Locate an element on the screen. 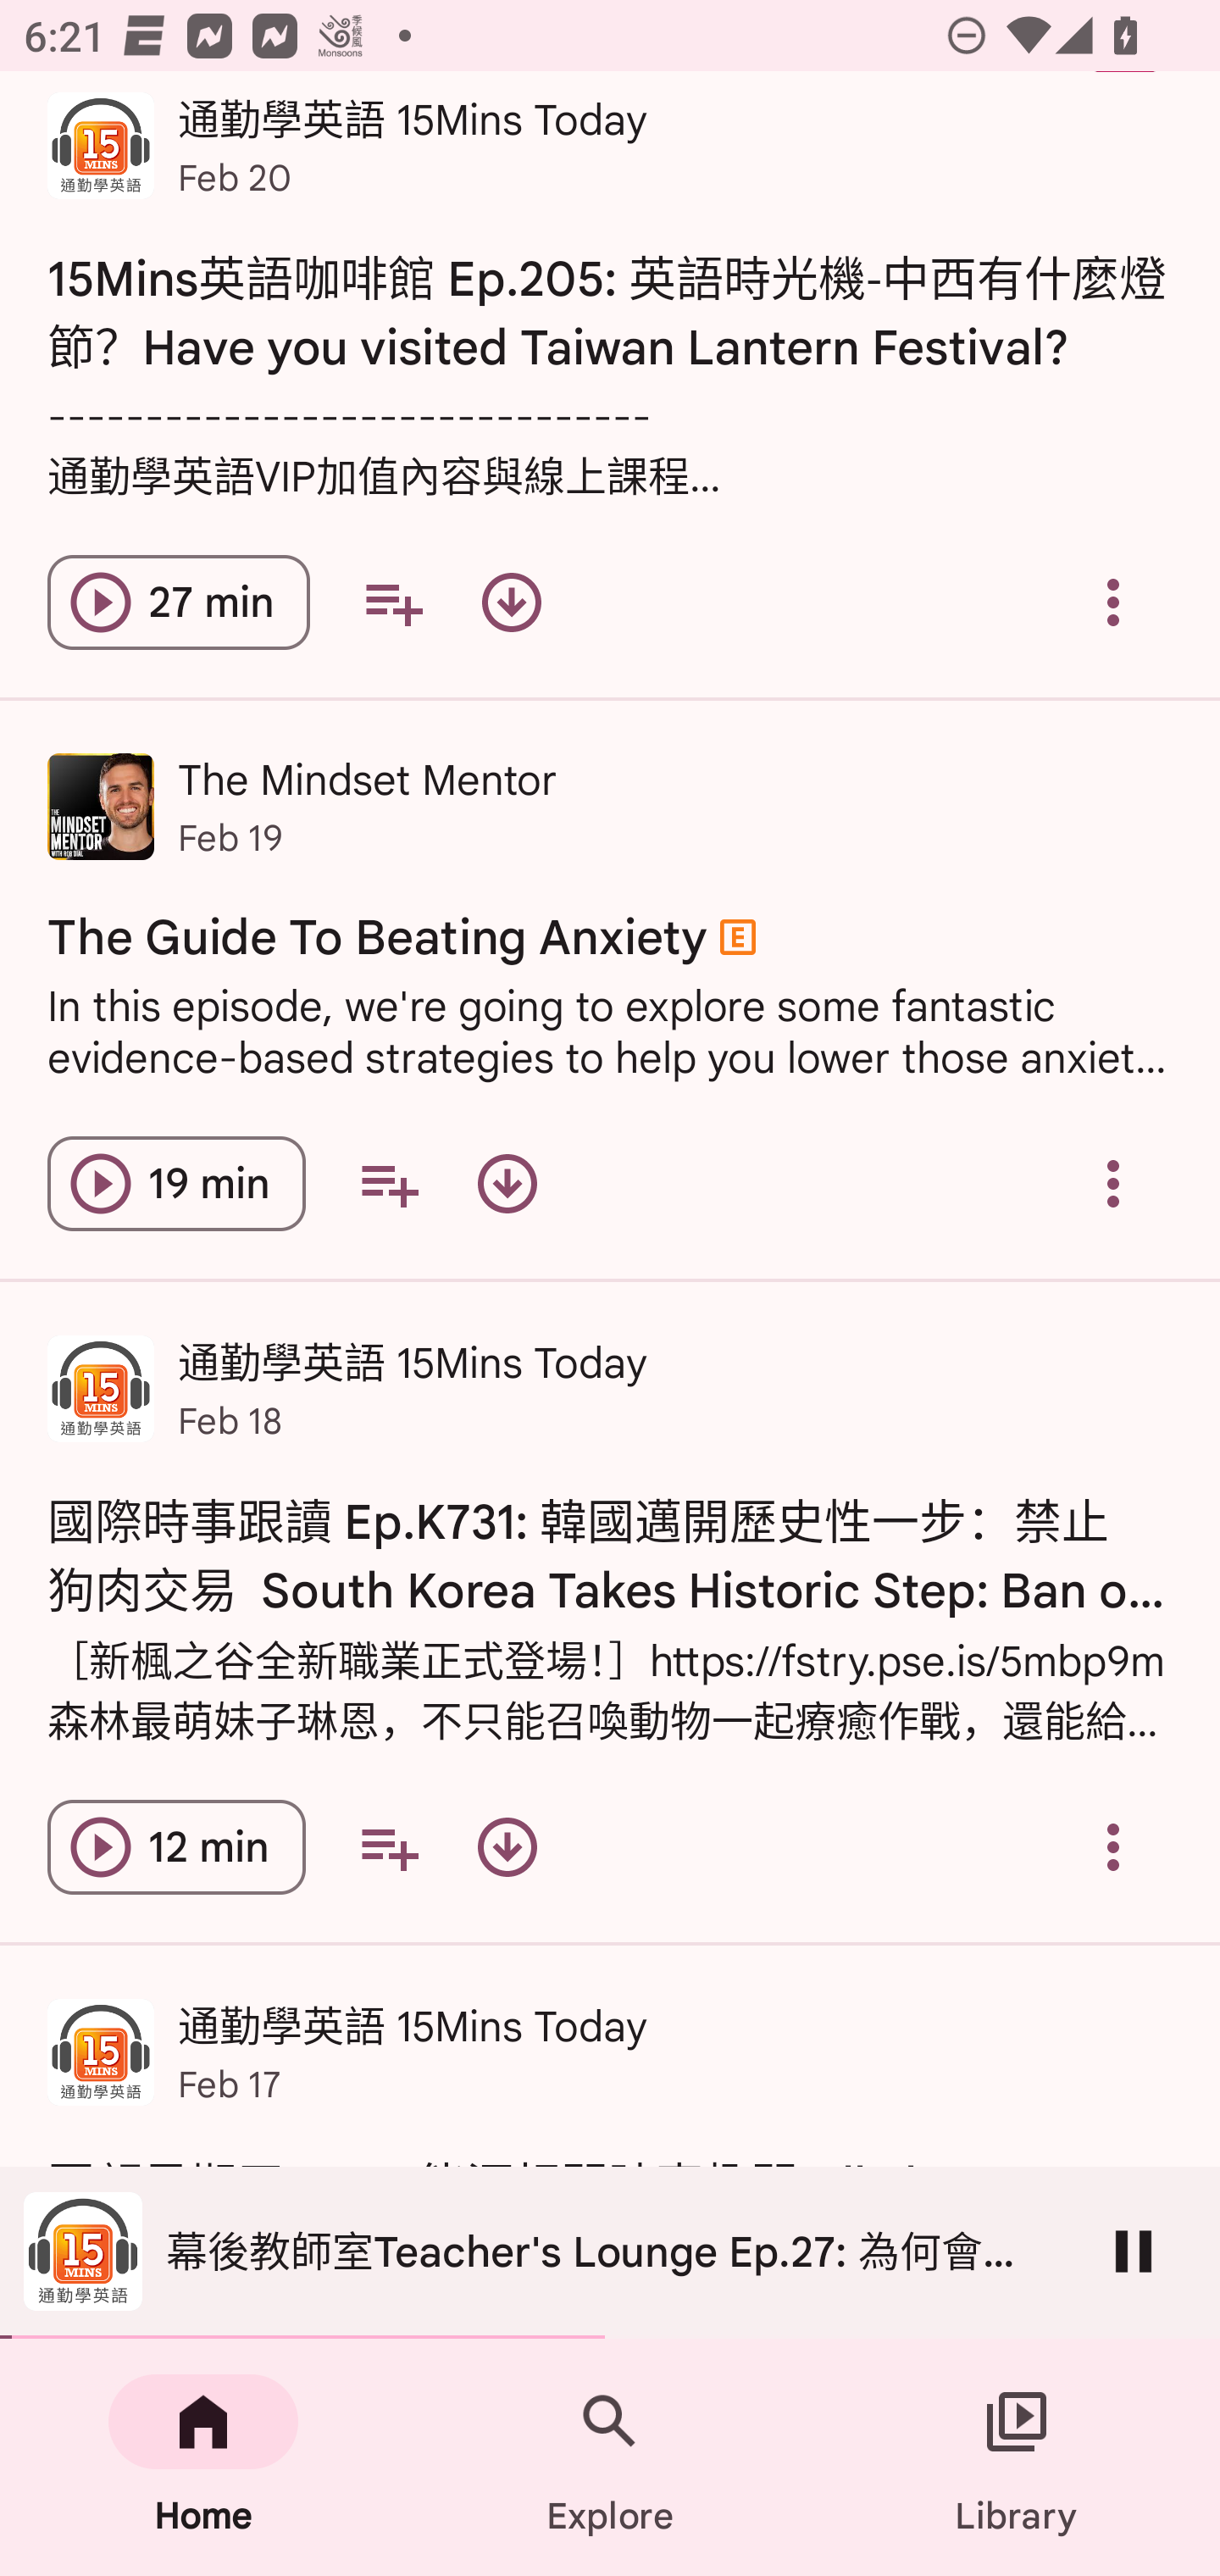 The width and height of the screenshot is (1220, 2576). Explore is located at coordinates (610, 2457).